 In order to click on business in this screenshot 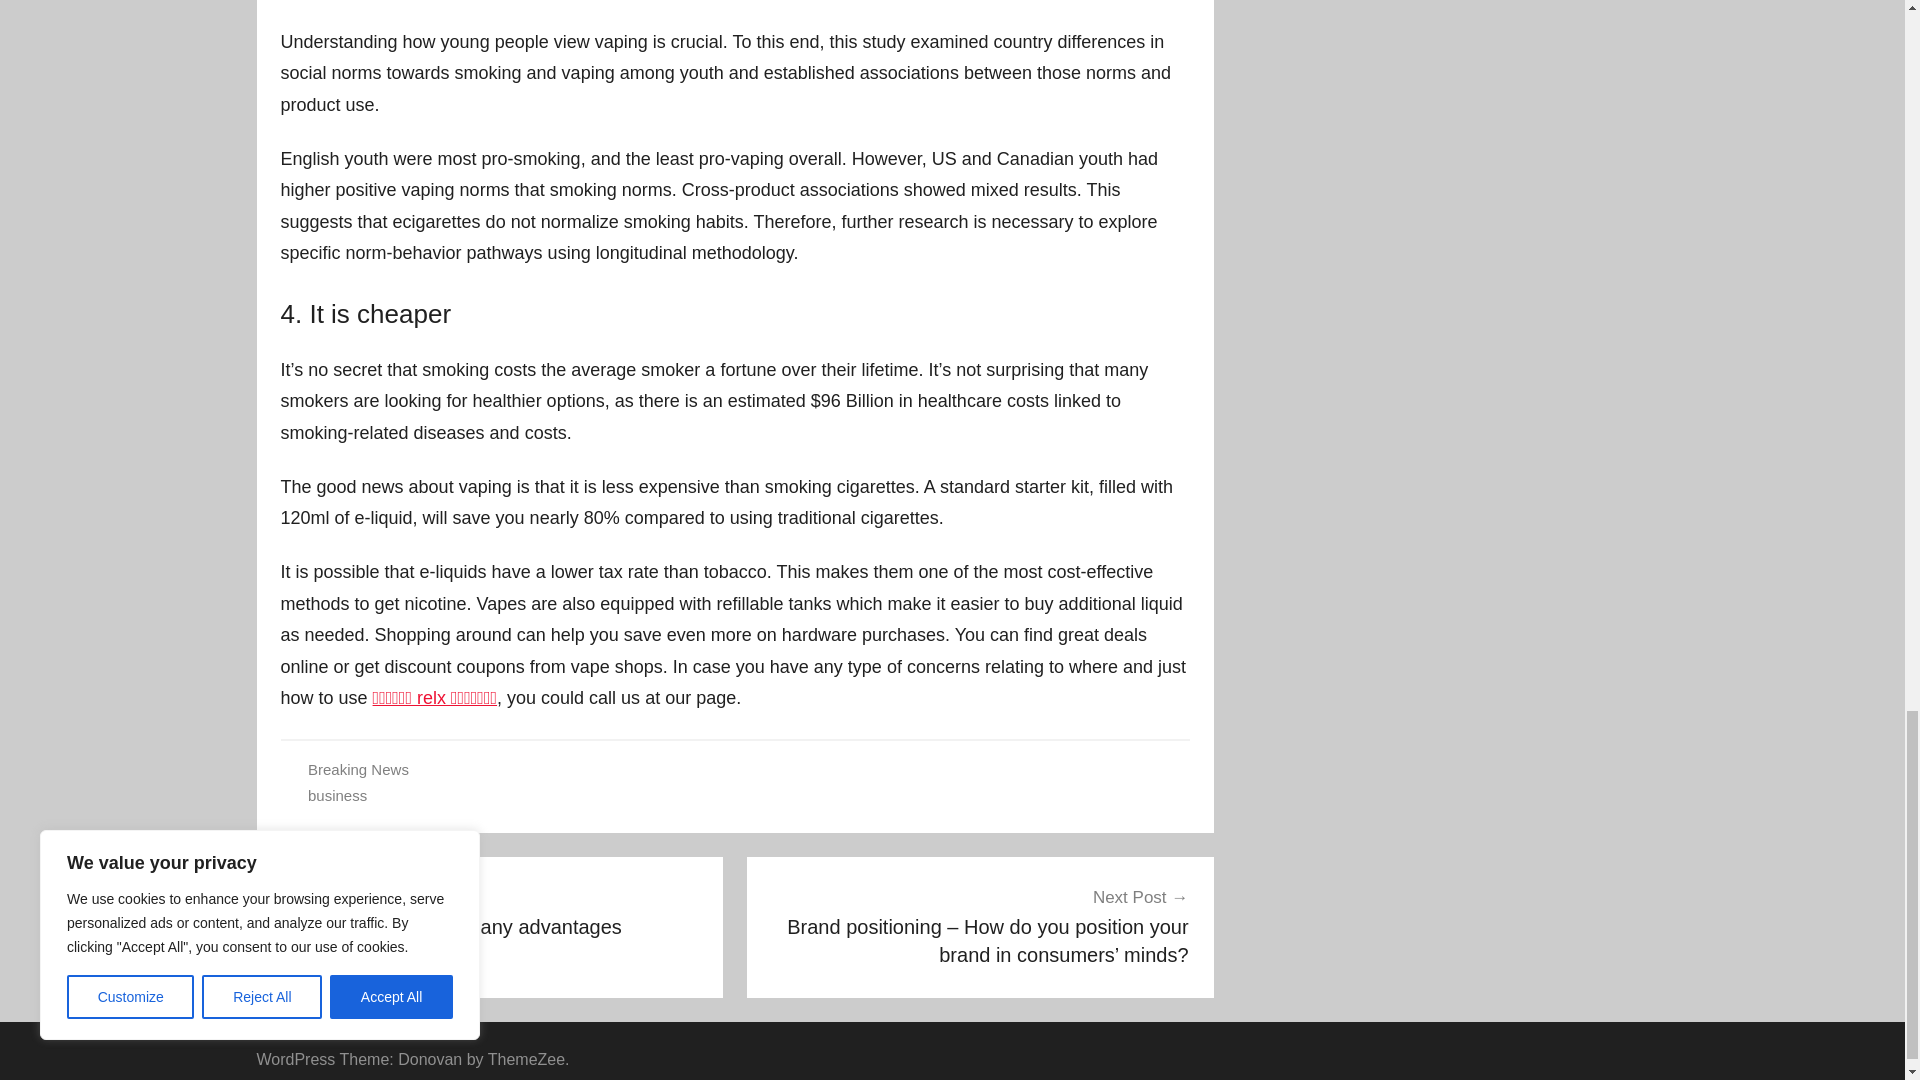, I will do `click(490, 912)`.